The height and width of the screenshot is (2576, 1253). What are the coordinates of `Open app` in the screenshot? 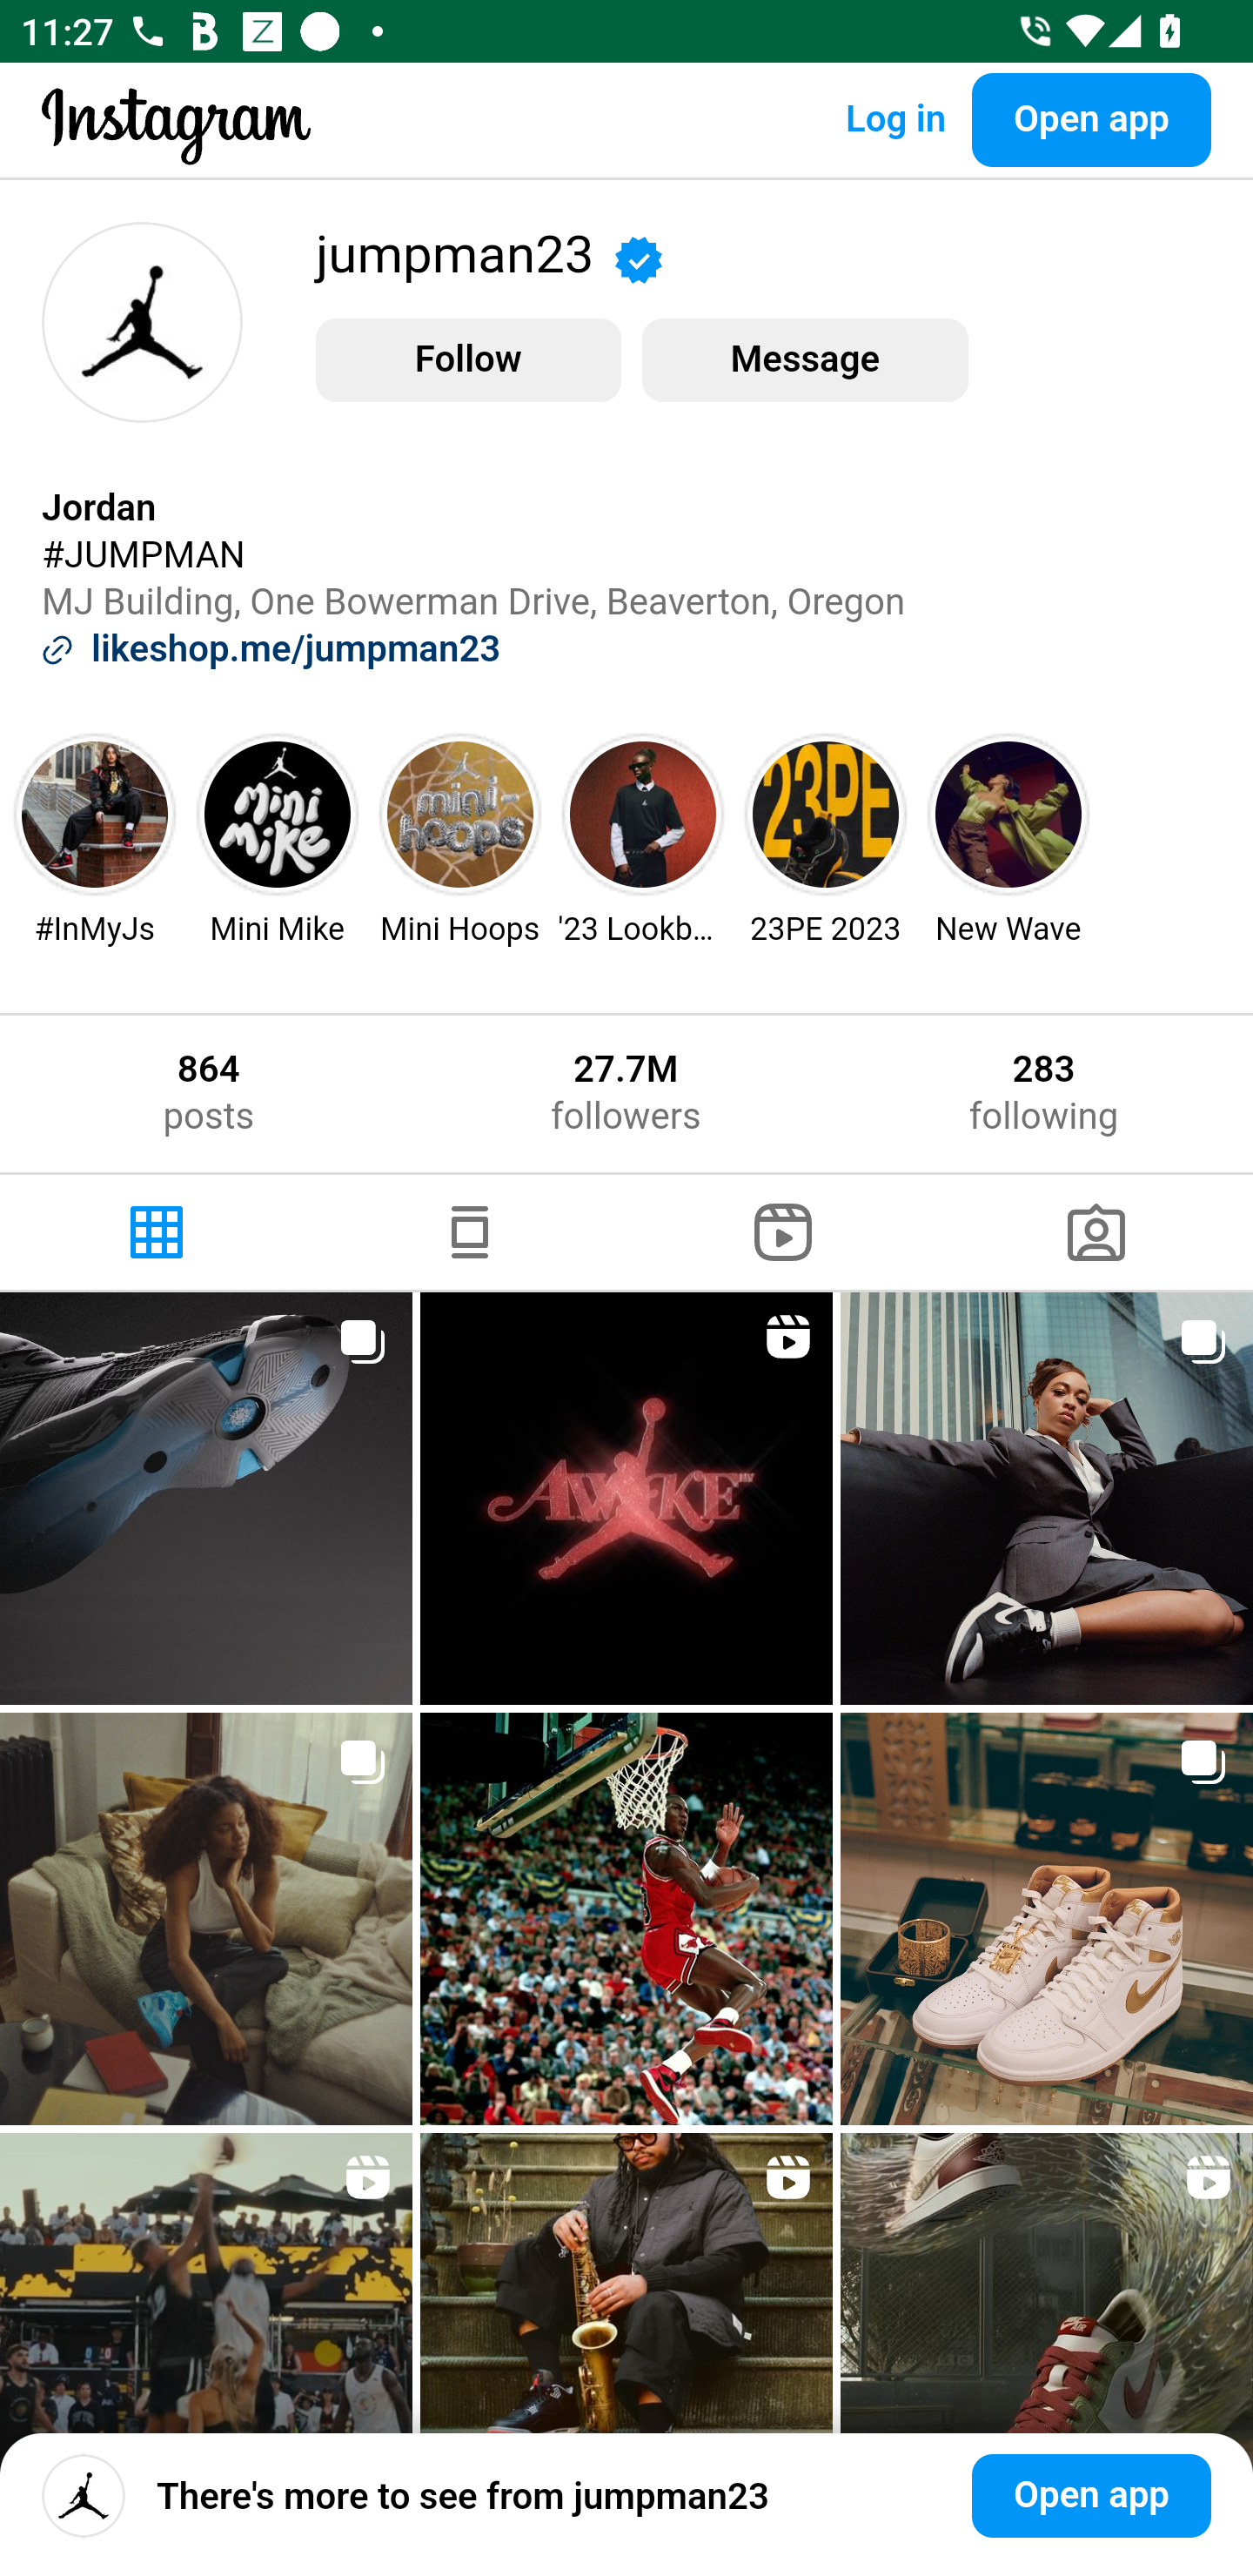 It's located at (1091, 2496).